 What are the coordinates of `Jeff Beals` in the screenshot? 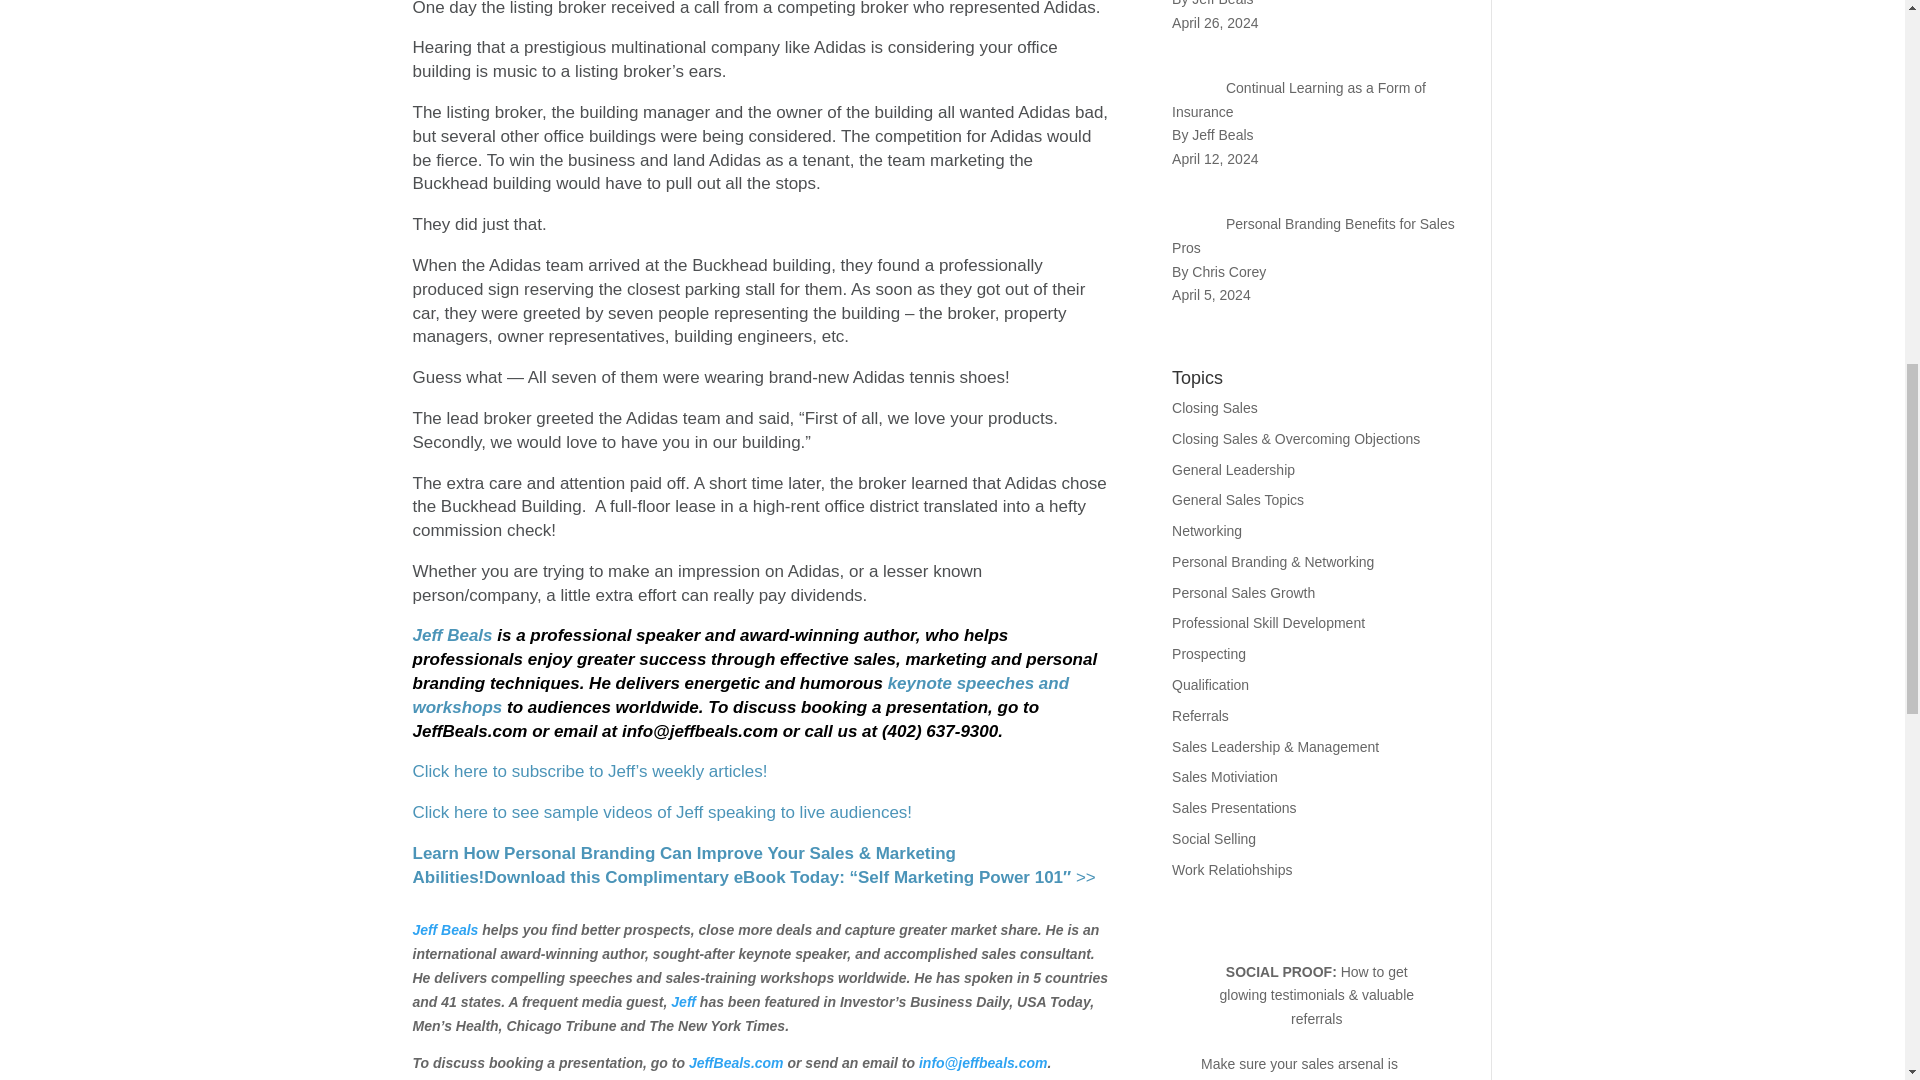 It's located at (445, 930).